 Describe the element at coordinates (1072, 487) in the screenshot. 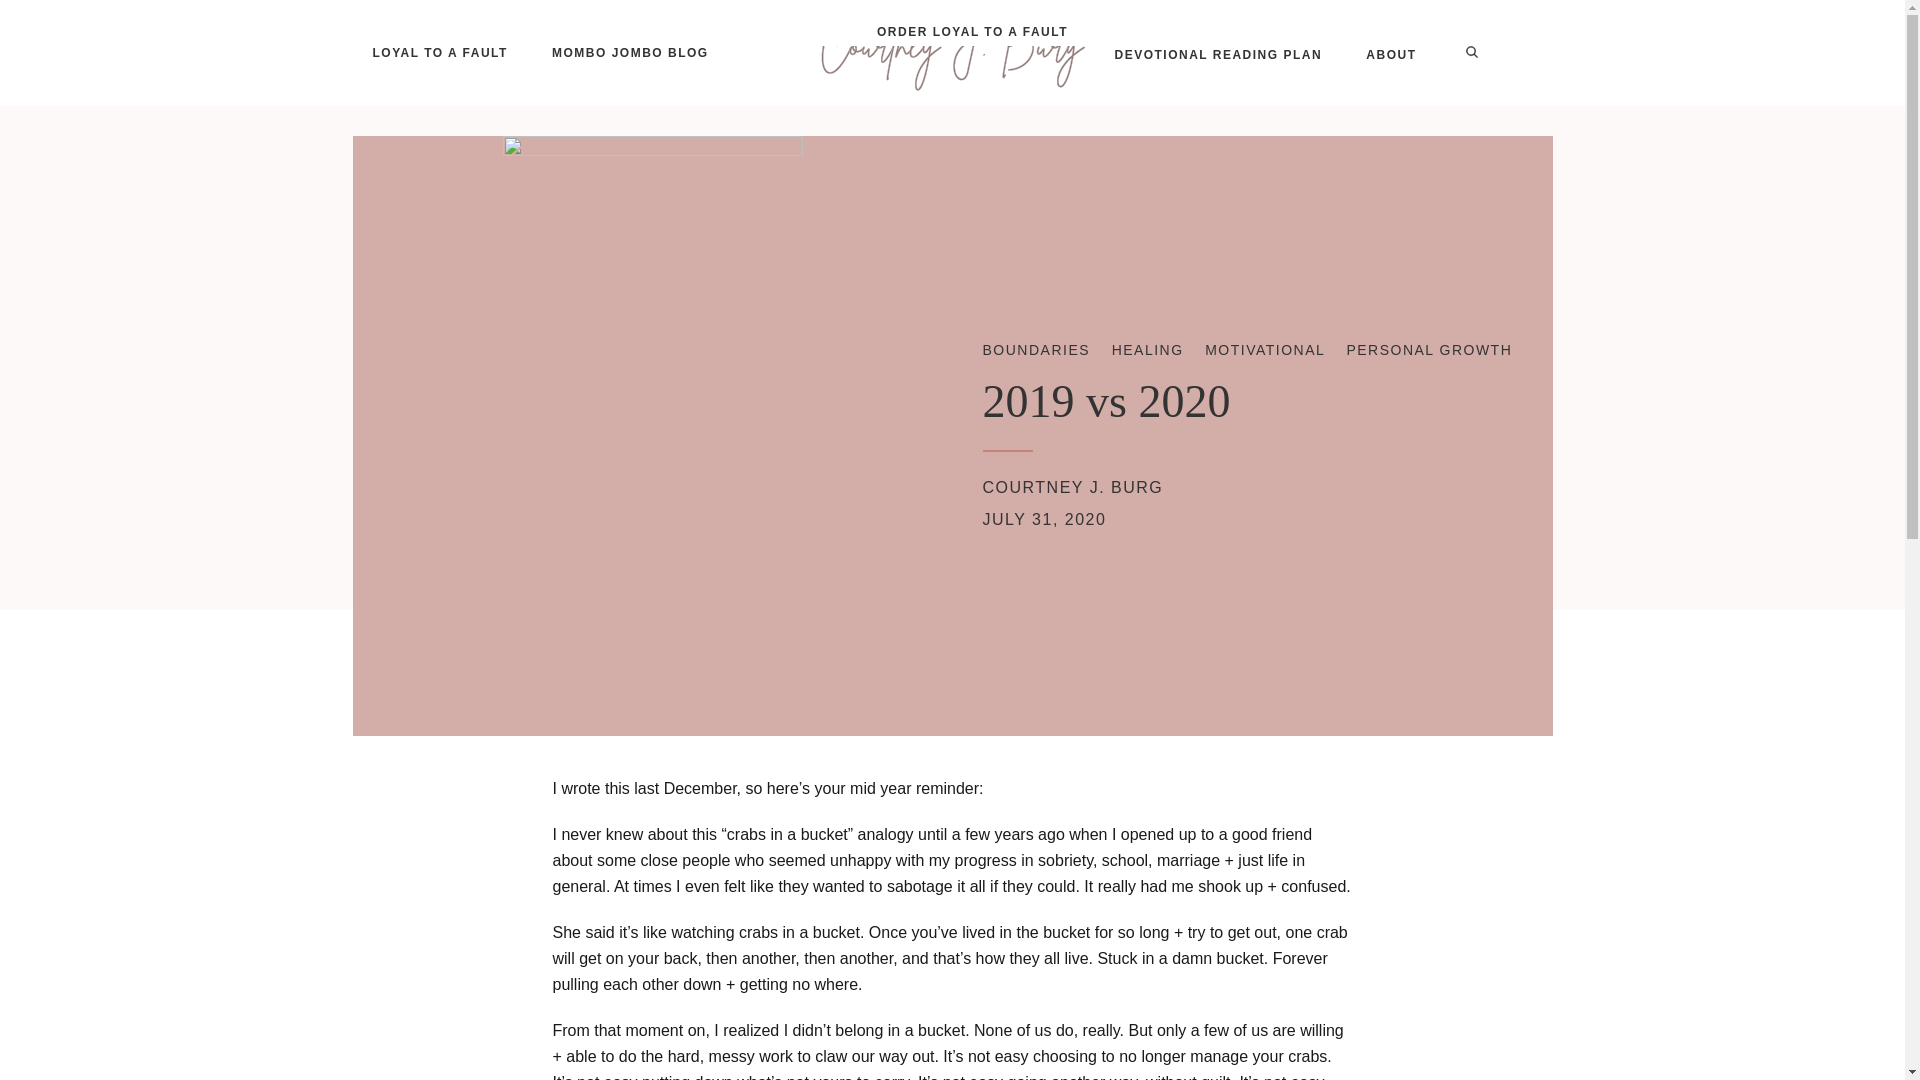

I see `COURTNEY J. BURG` at that location.